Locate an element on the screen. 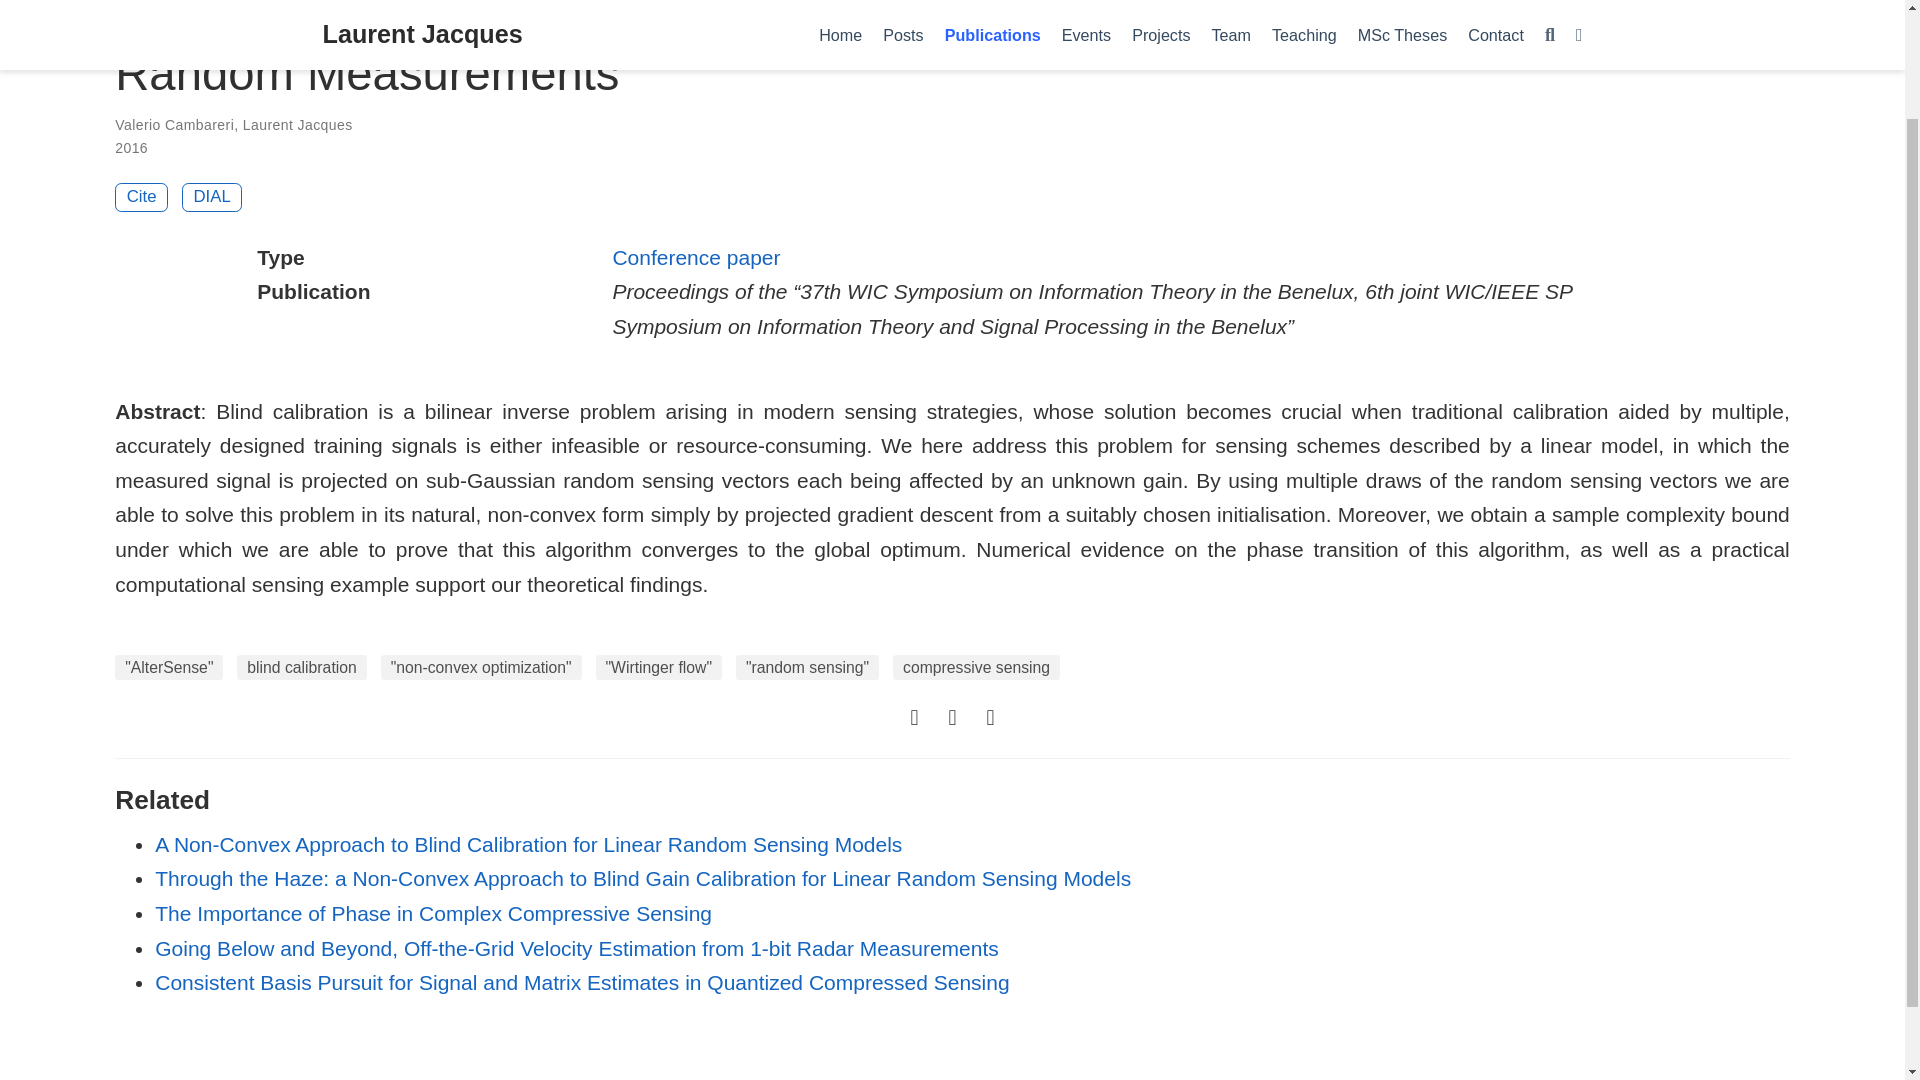  DIAL is located at coordinates (212, 196).